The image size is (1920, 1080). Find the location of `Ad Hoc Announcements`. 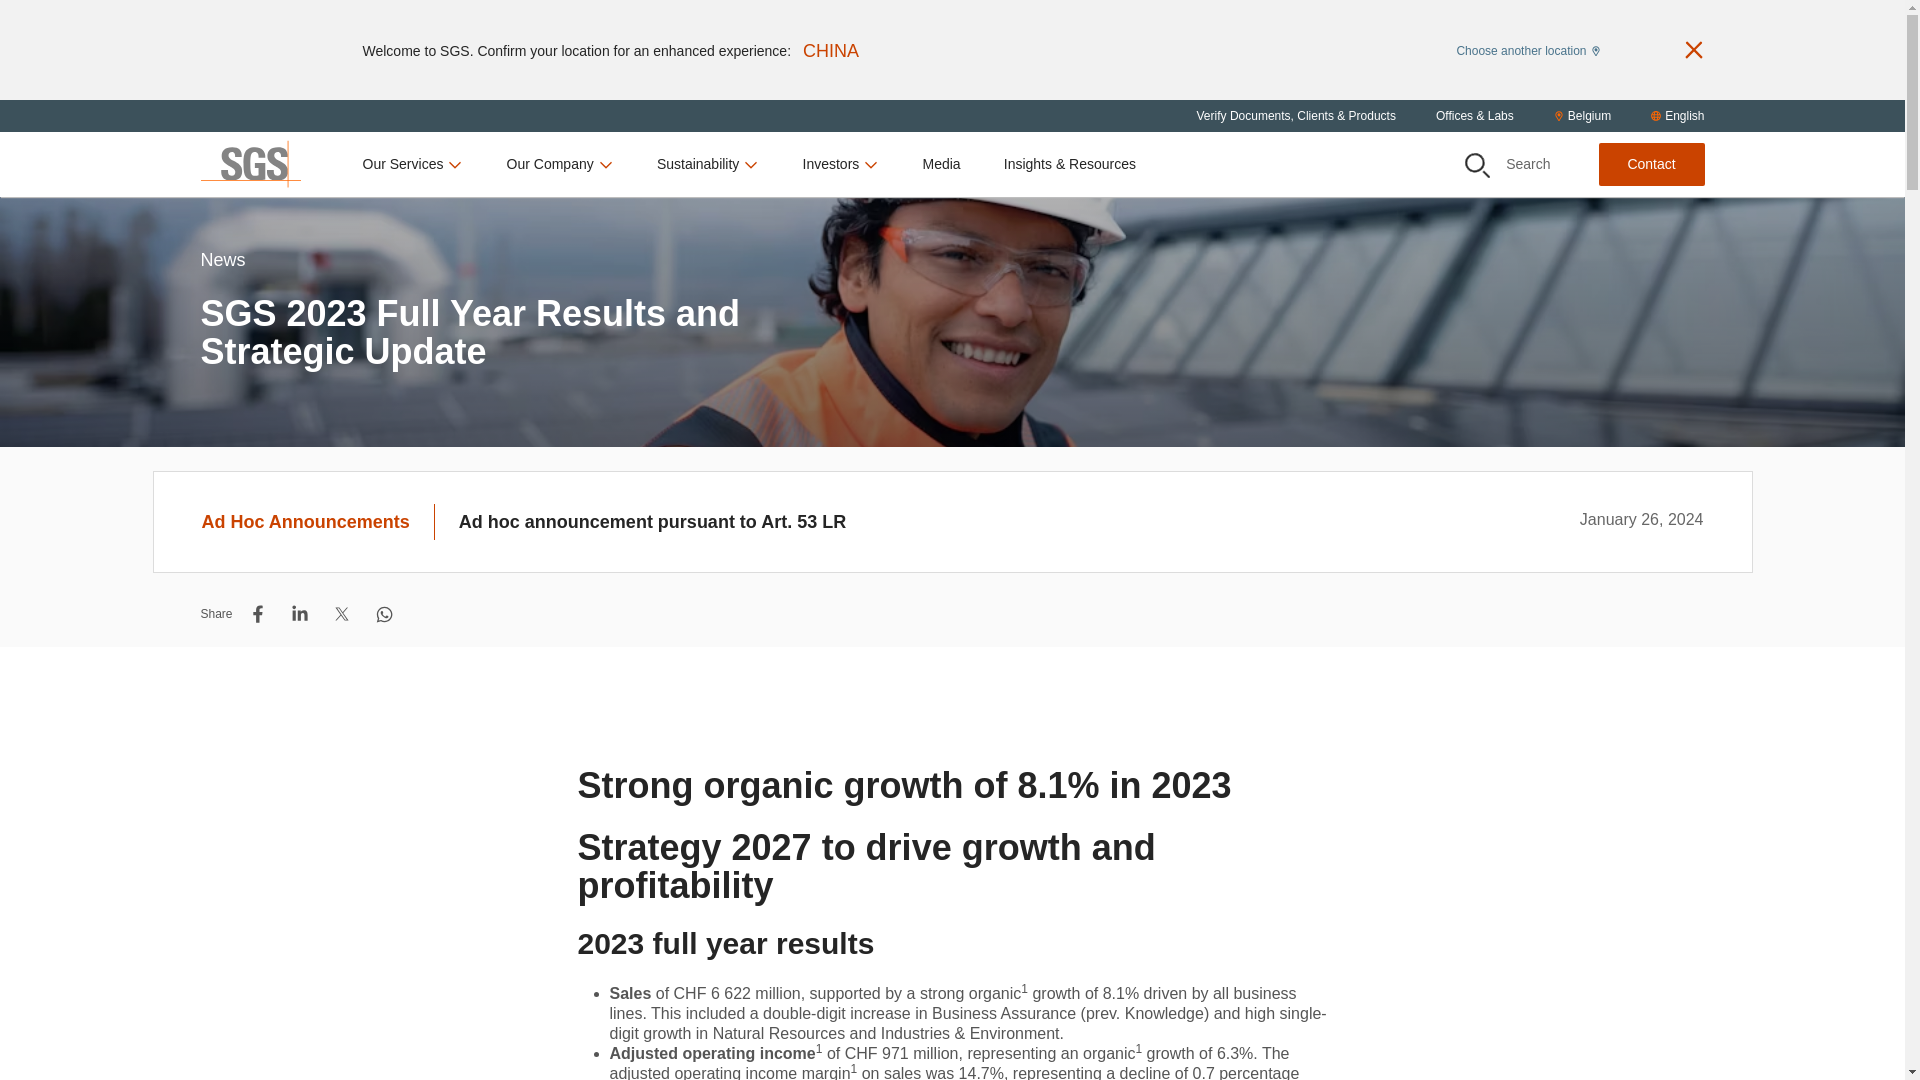

Ad Hoc Announcements is located at coordinates (318, 522).